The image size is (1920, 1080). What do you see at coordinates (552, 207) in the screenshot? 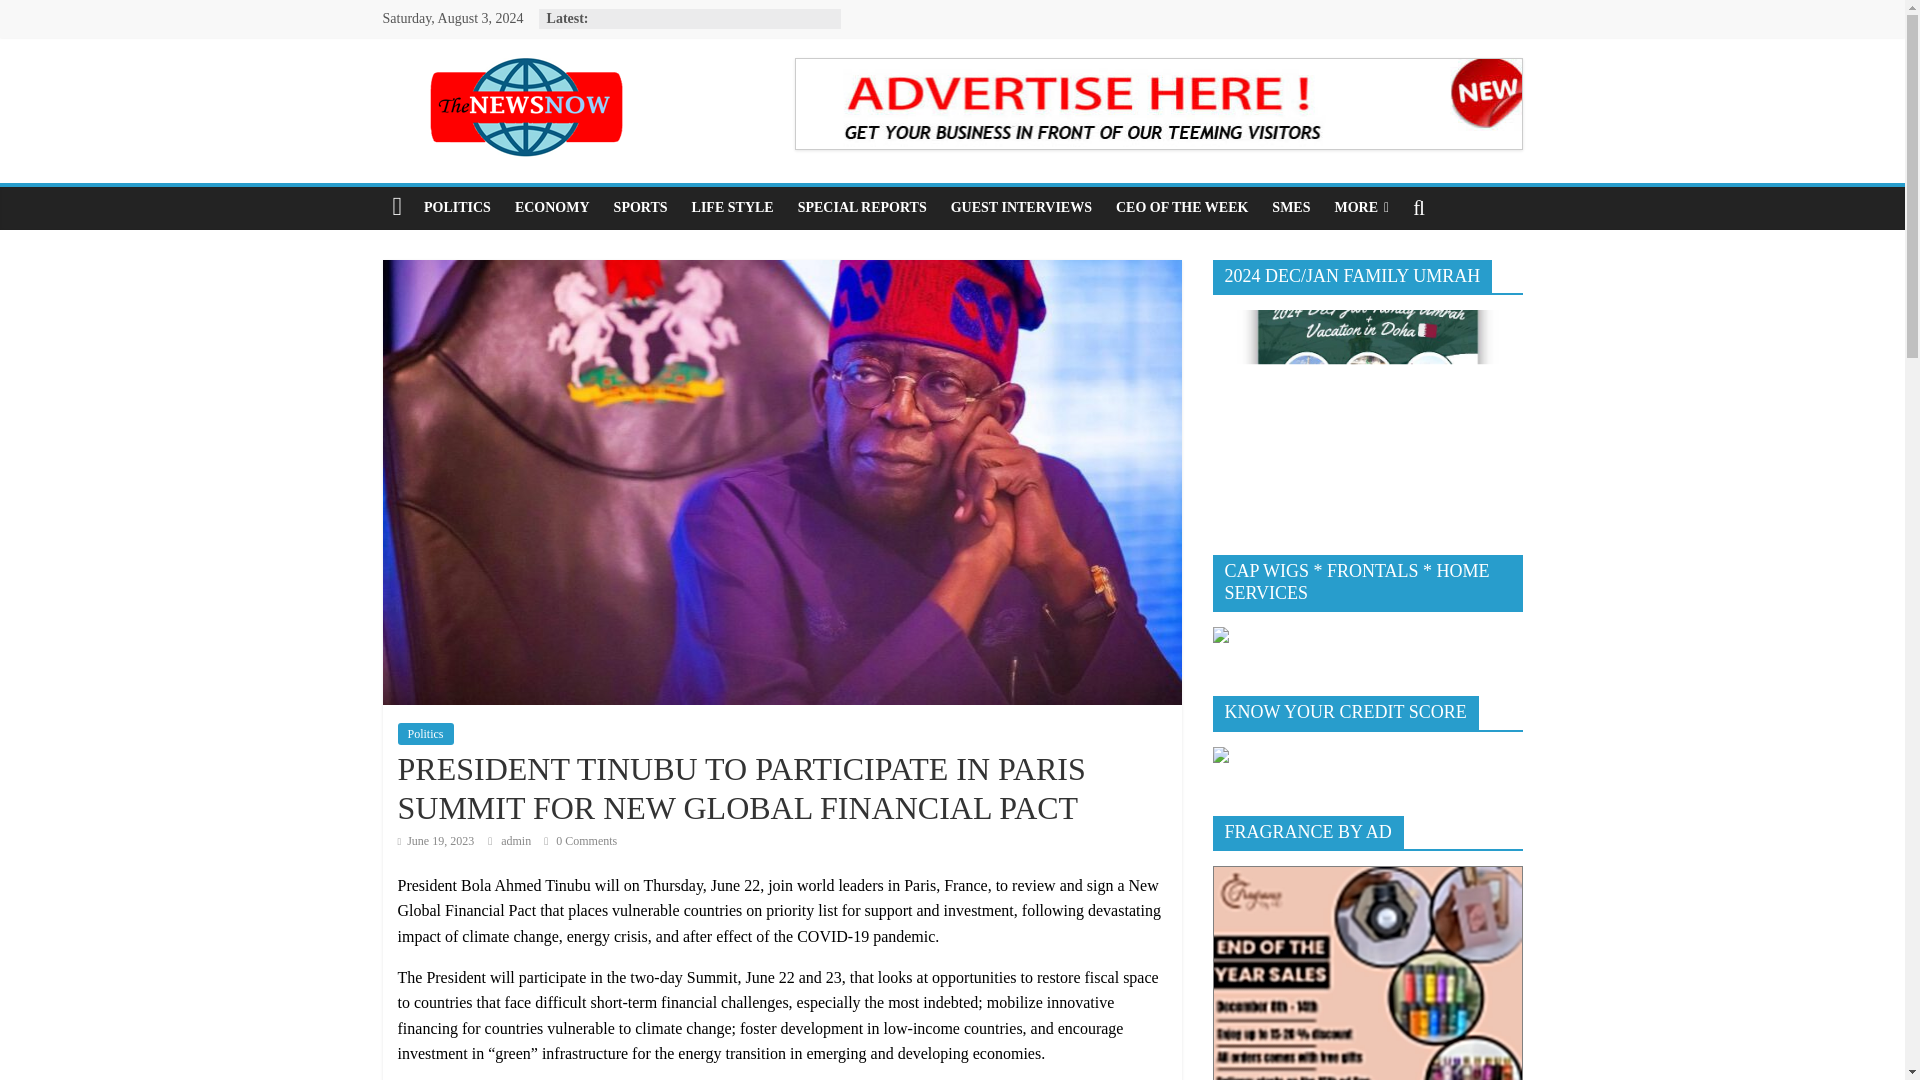
I see `ECONOMY` at bounding box center [552, 207].